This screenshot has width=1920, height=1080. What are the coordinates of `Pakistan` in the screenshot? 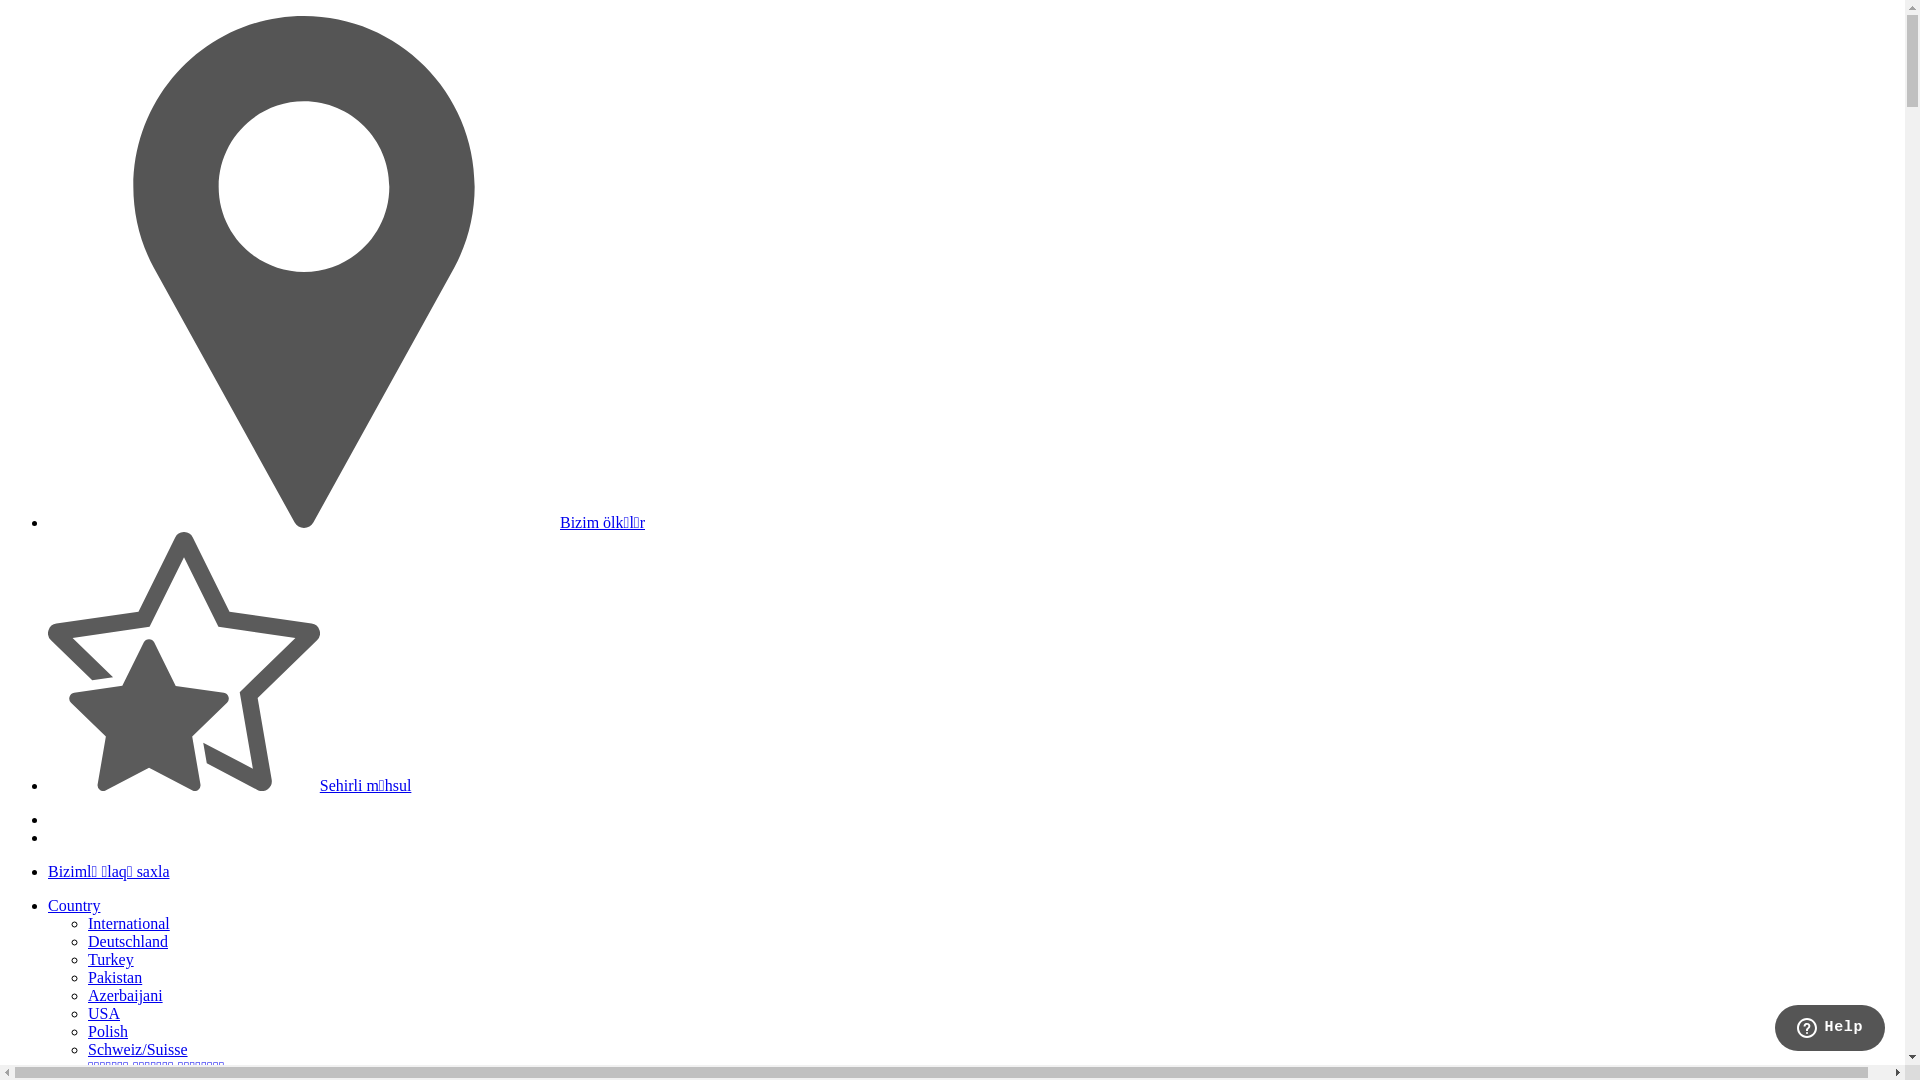 It's located at (115, 978).